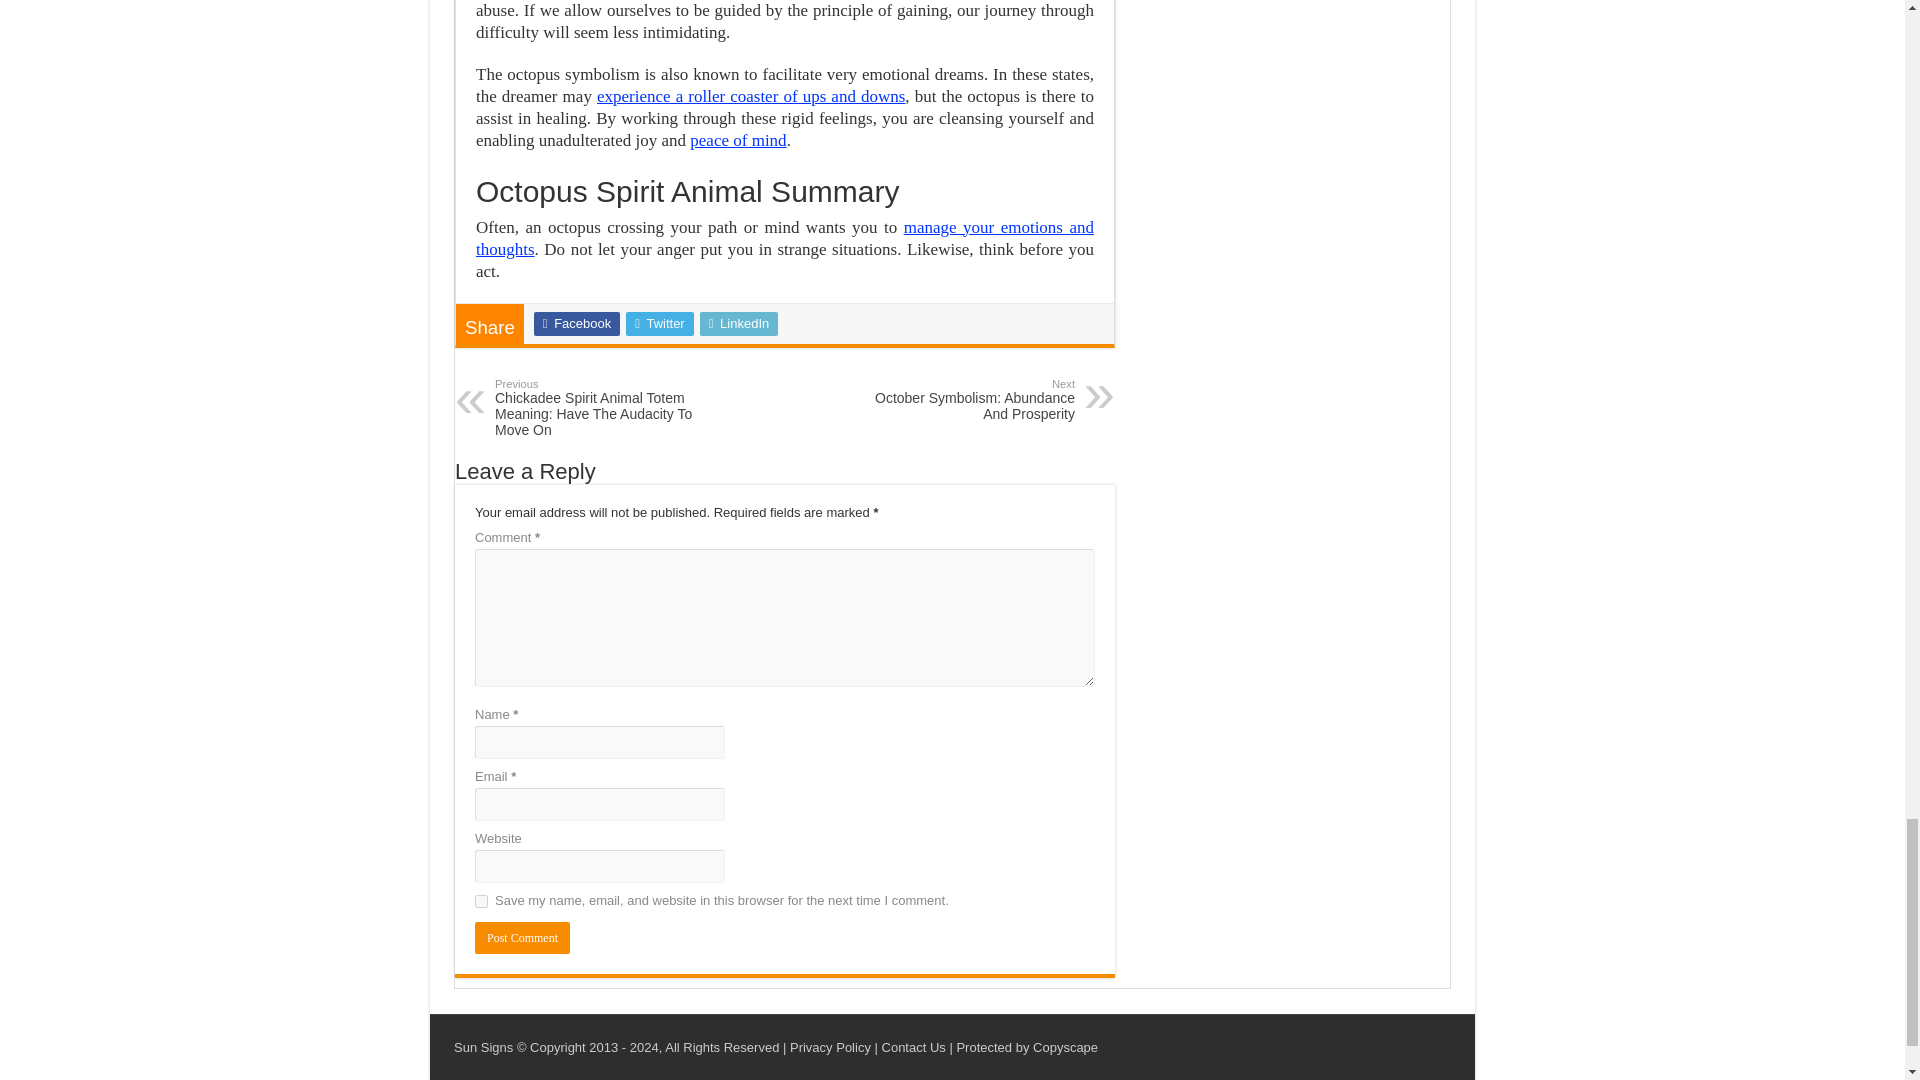  I want to click on yes, so click(480, 902).